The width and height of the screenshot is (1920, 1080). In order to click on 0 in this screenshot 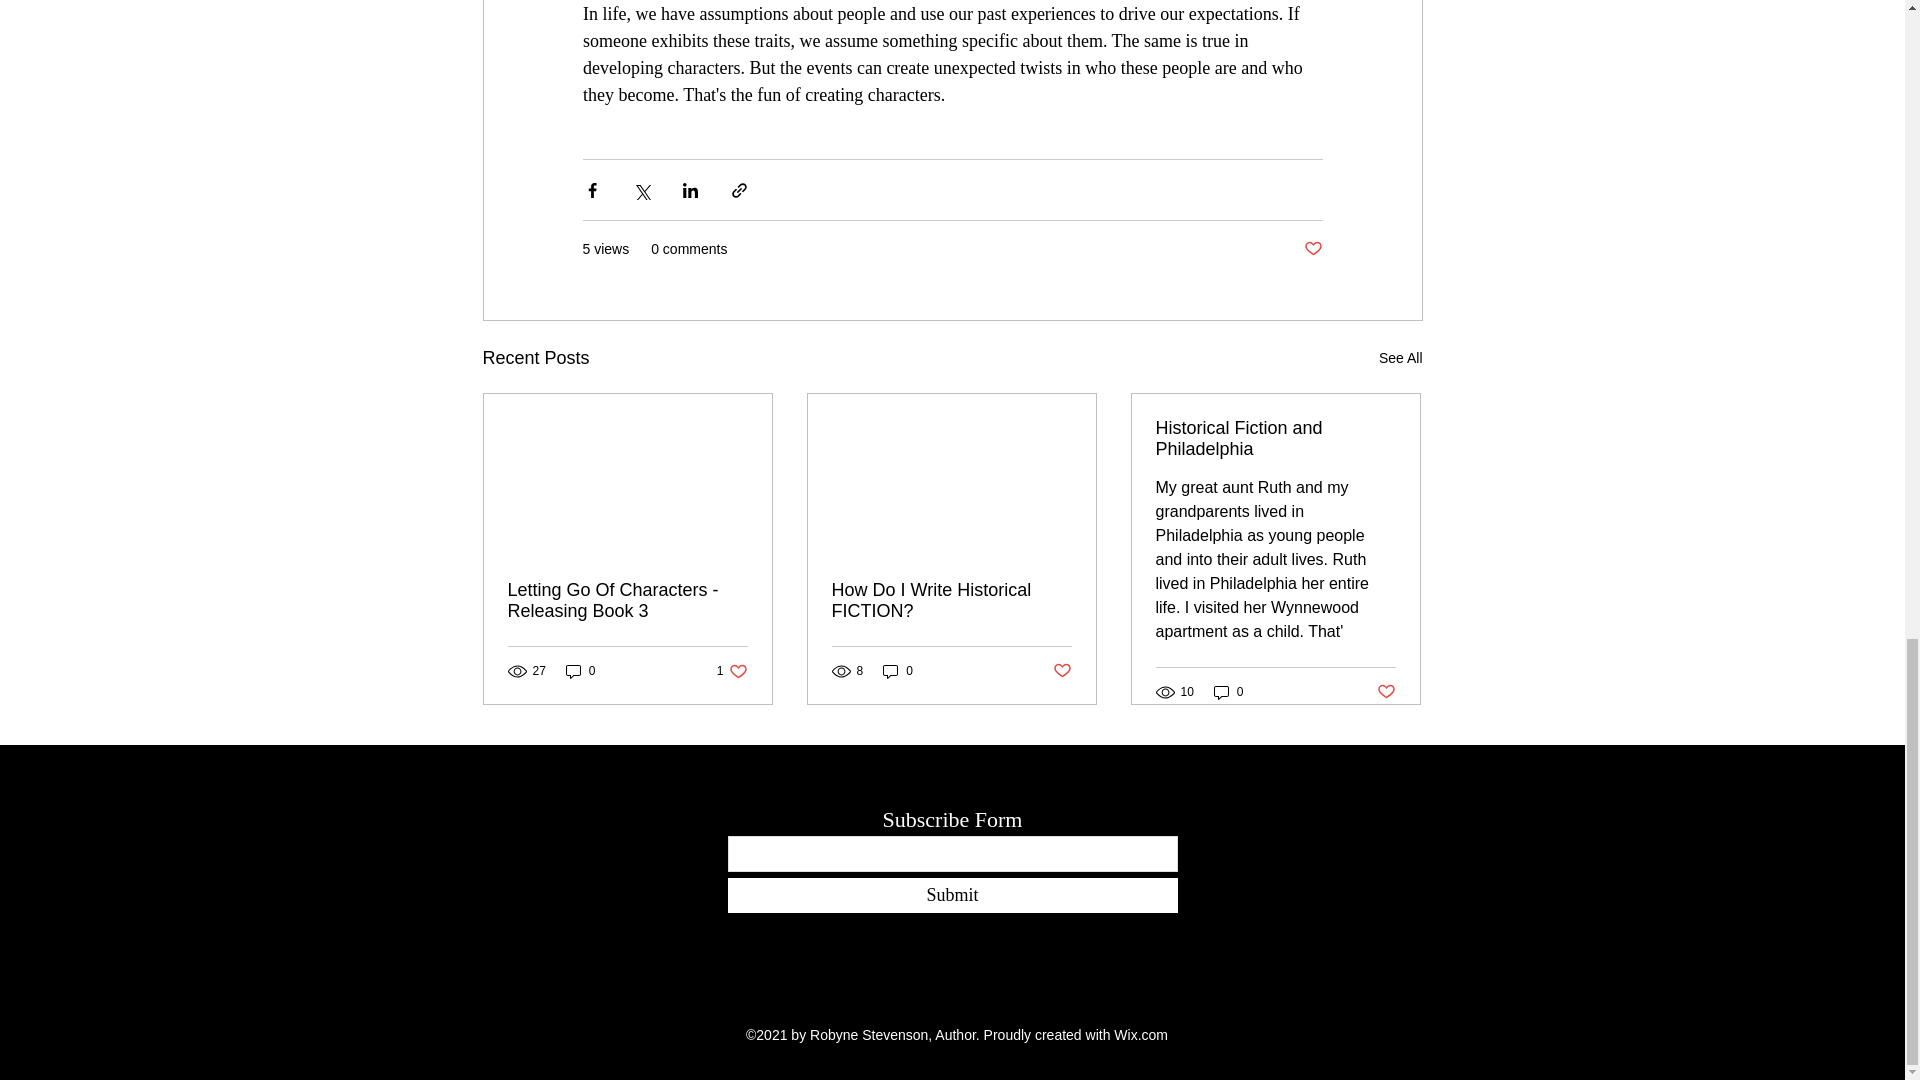, I will do `click(898, 672)`.